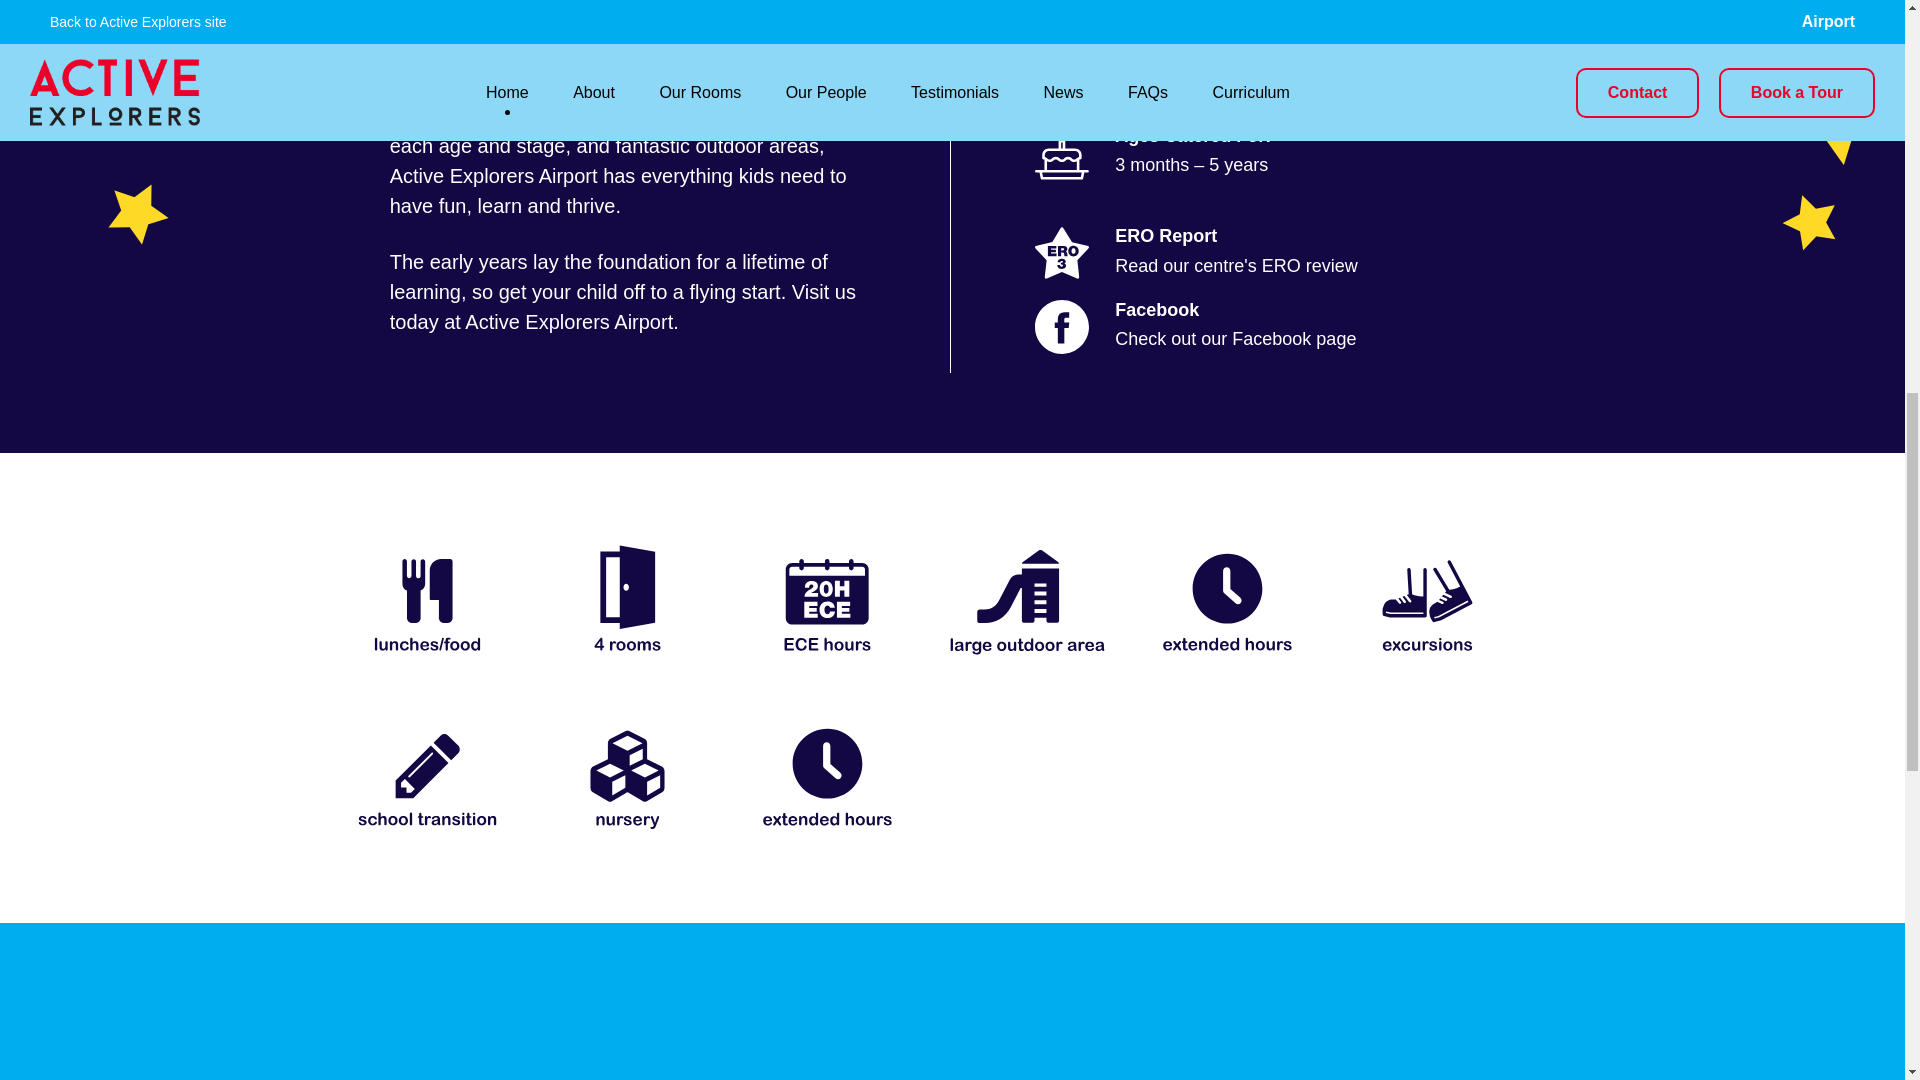 This screenshot has width=1920, height=1080. I want to click on Extended Hours, so click(827, 774).